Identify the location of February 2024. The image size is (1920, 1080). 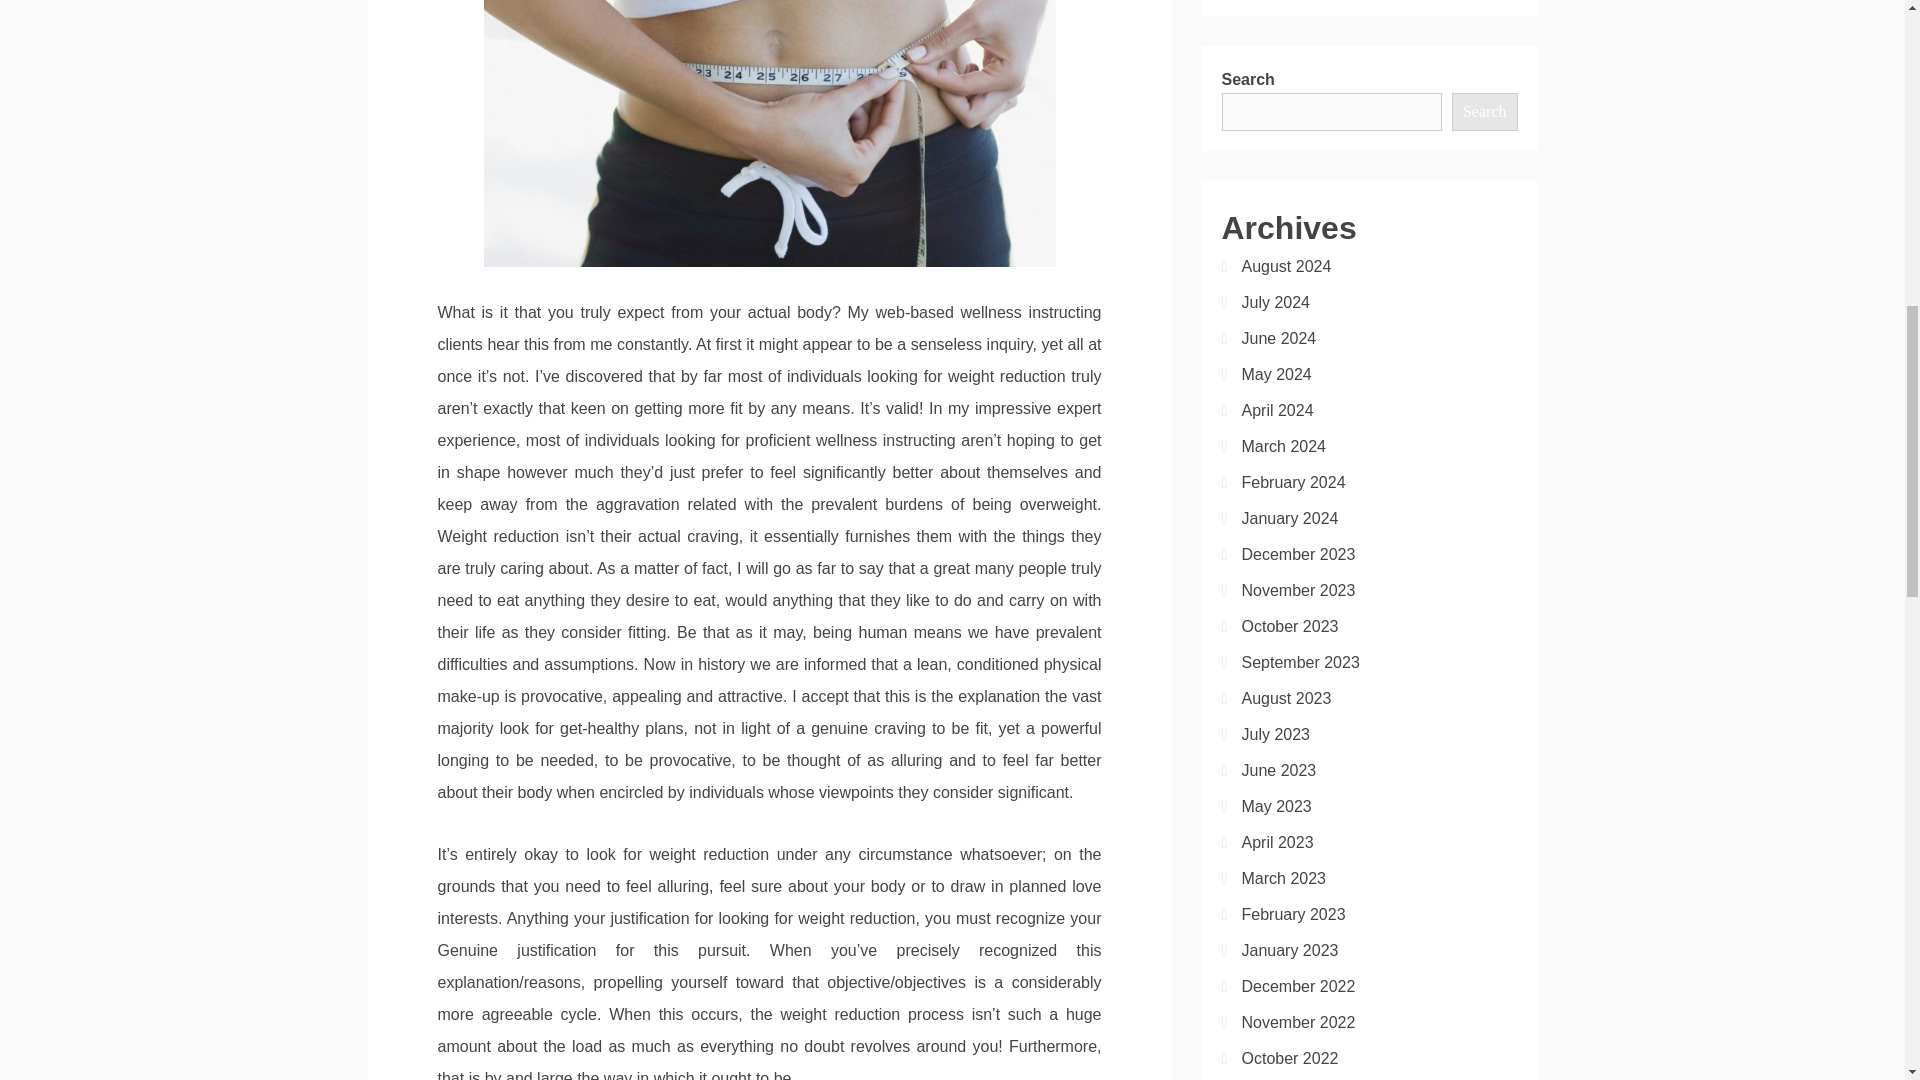
(1294, 482).